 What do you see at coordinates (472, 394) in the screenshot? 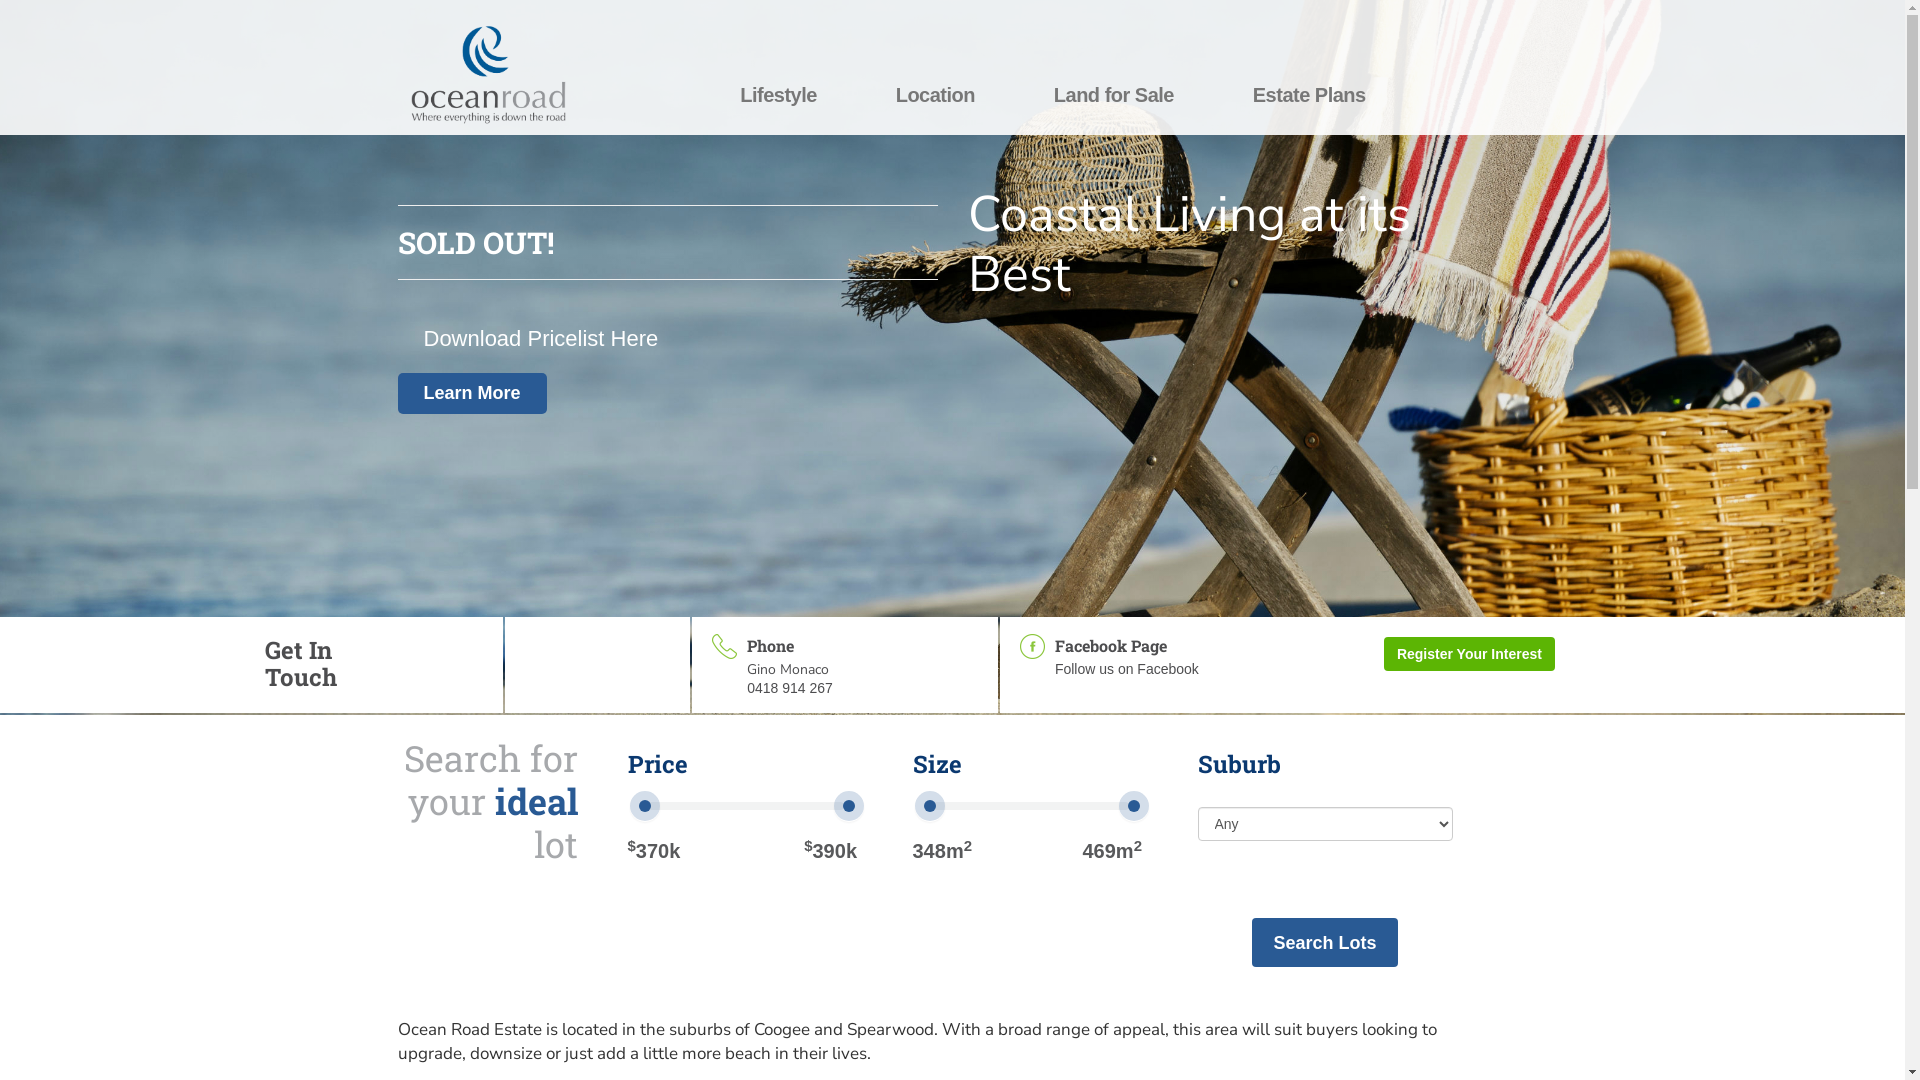
I see `Learn More` at bounding box center [472, 394].